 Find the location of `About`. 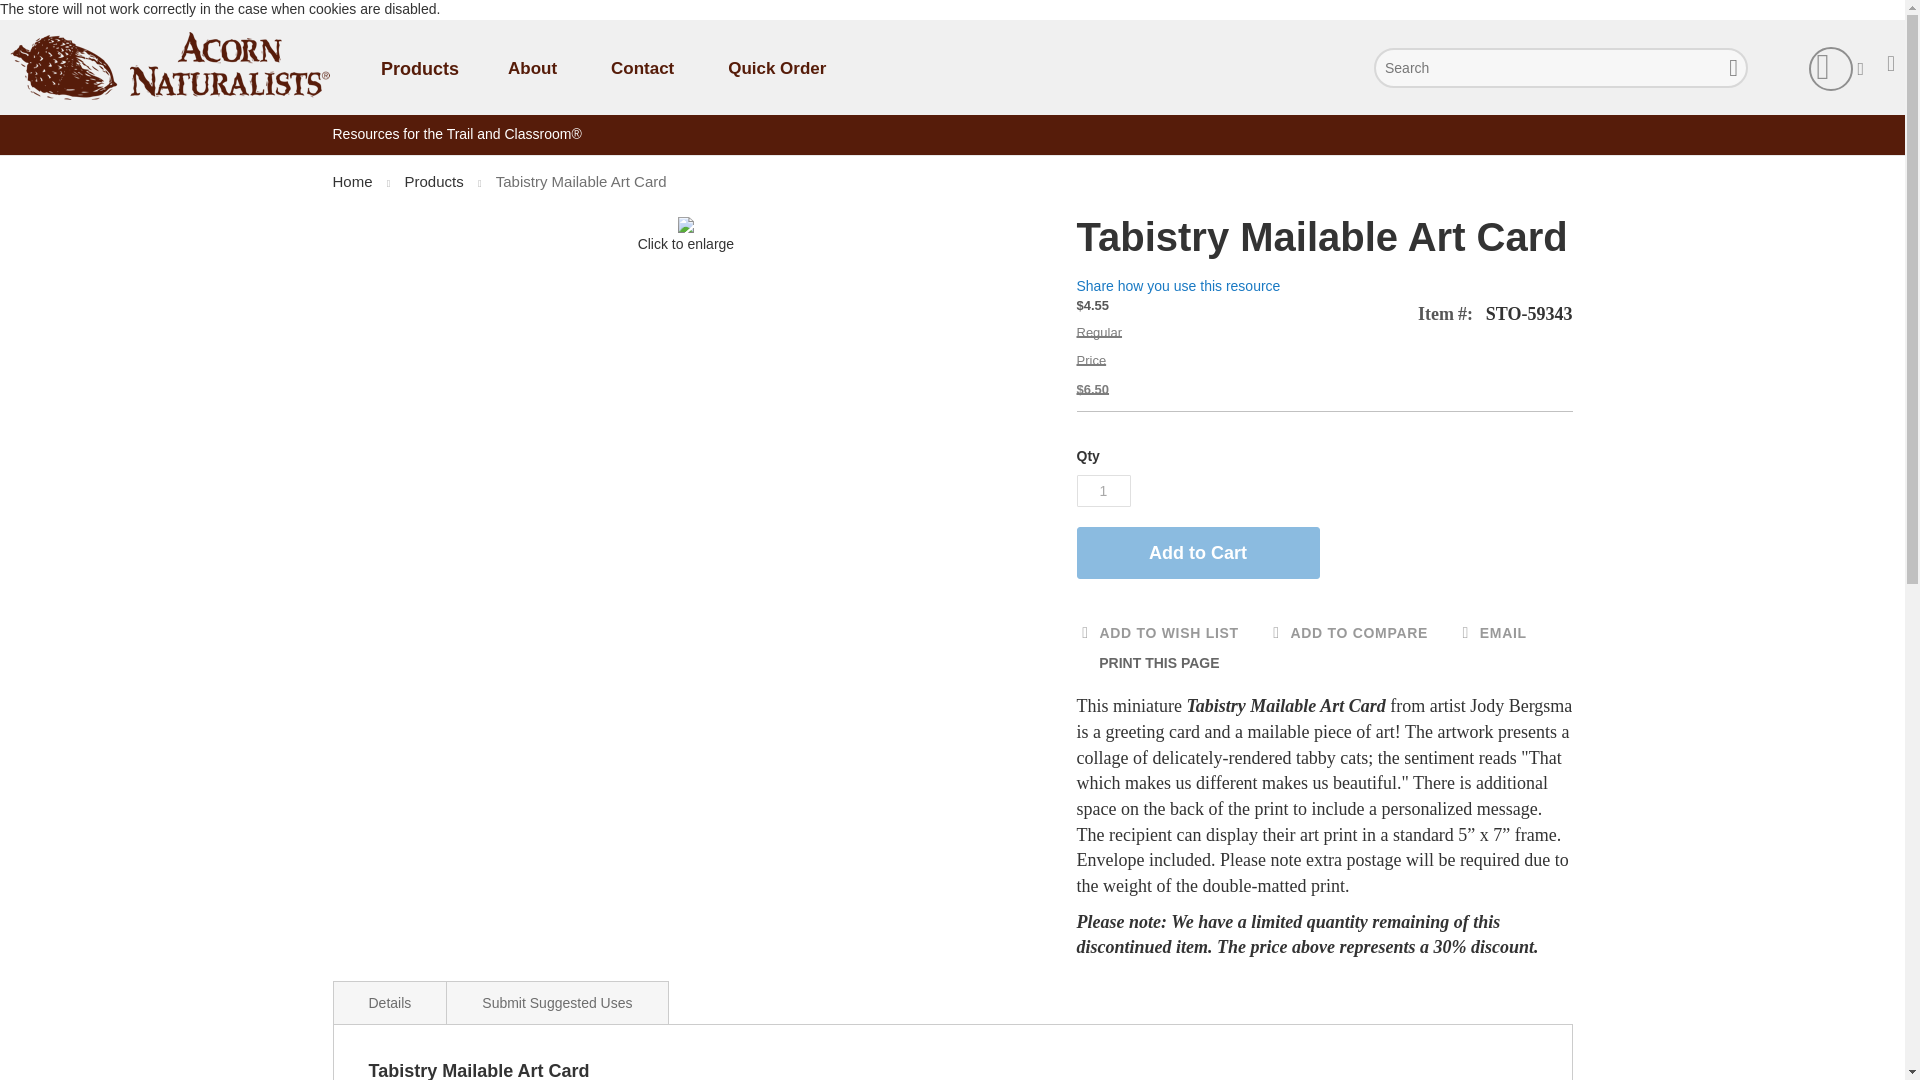

About is located at coordinates (532, 68).